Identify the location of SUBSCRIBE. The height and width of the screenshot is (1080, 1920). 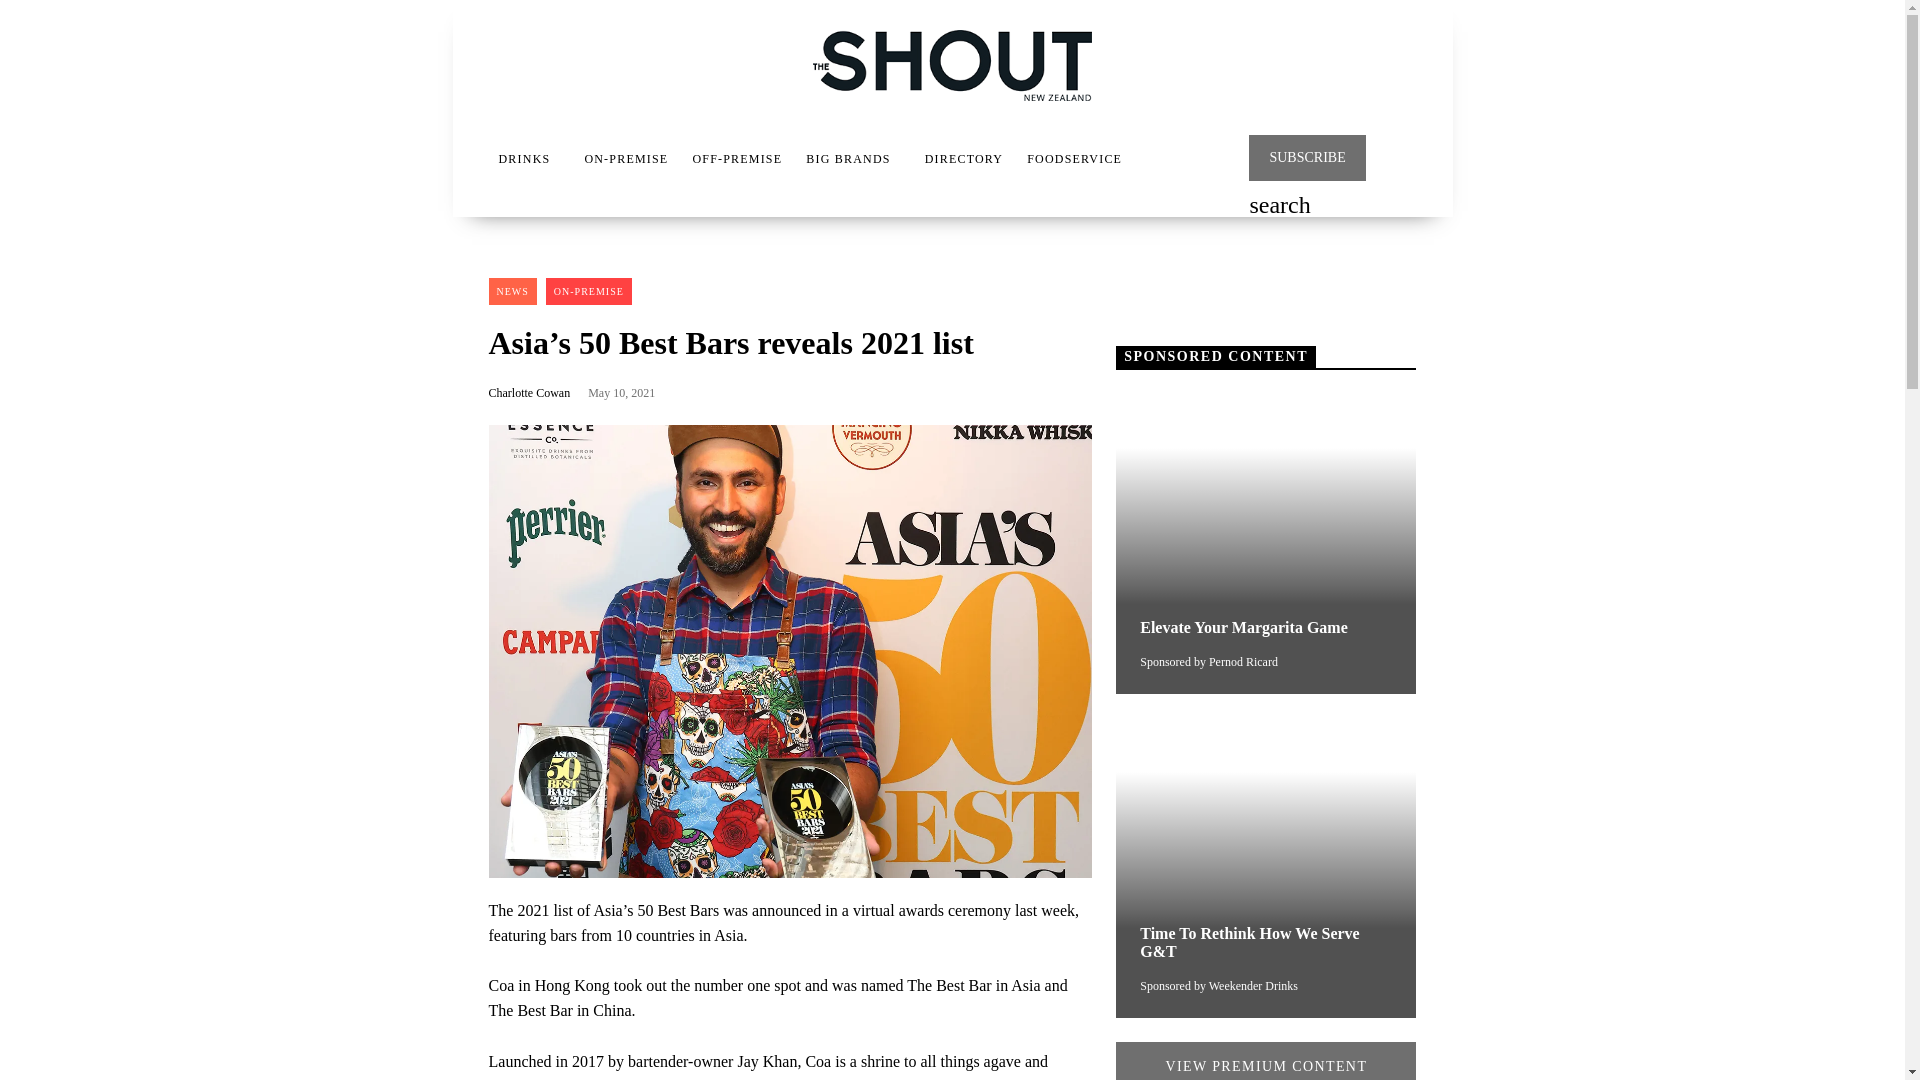
(1307, 158).